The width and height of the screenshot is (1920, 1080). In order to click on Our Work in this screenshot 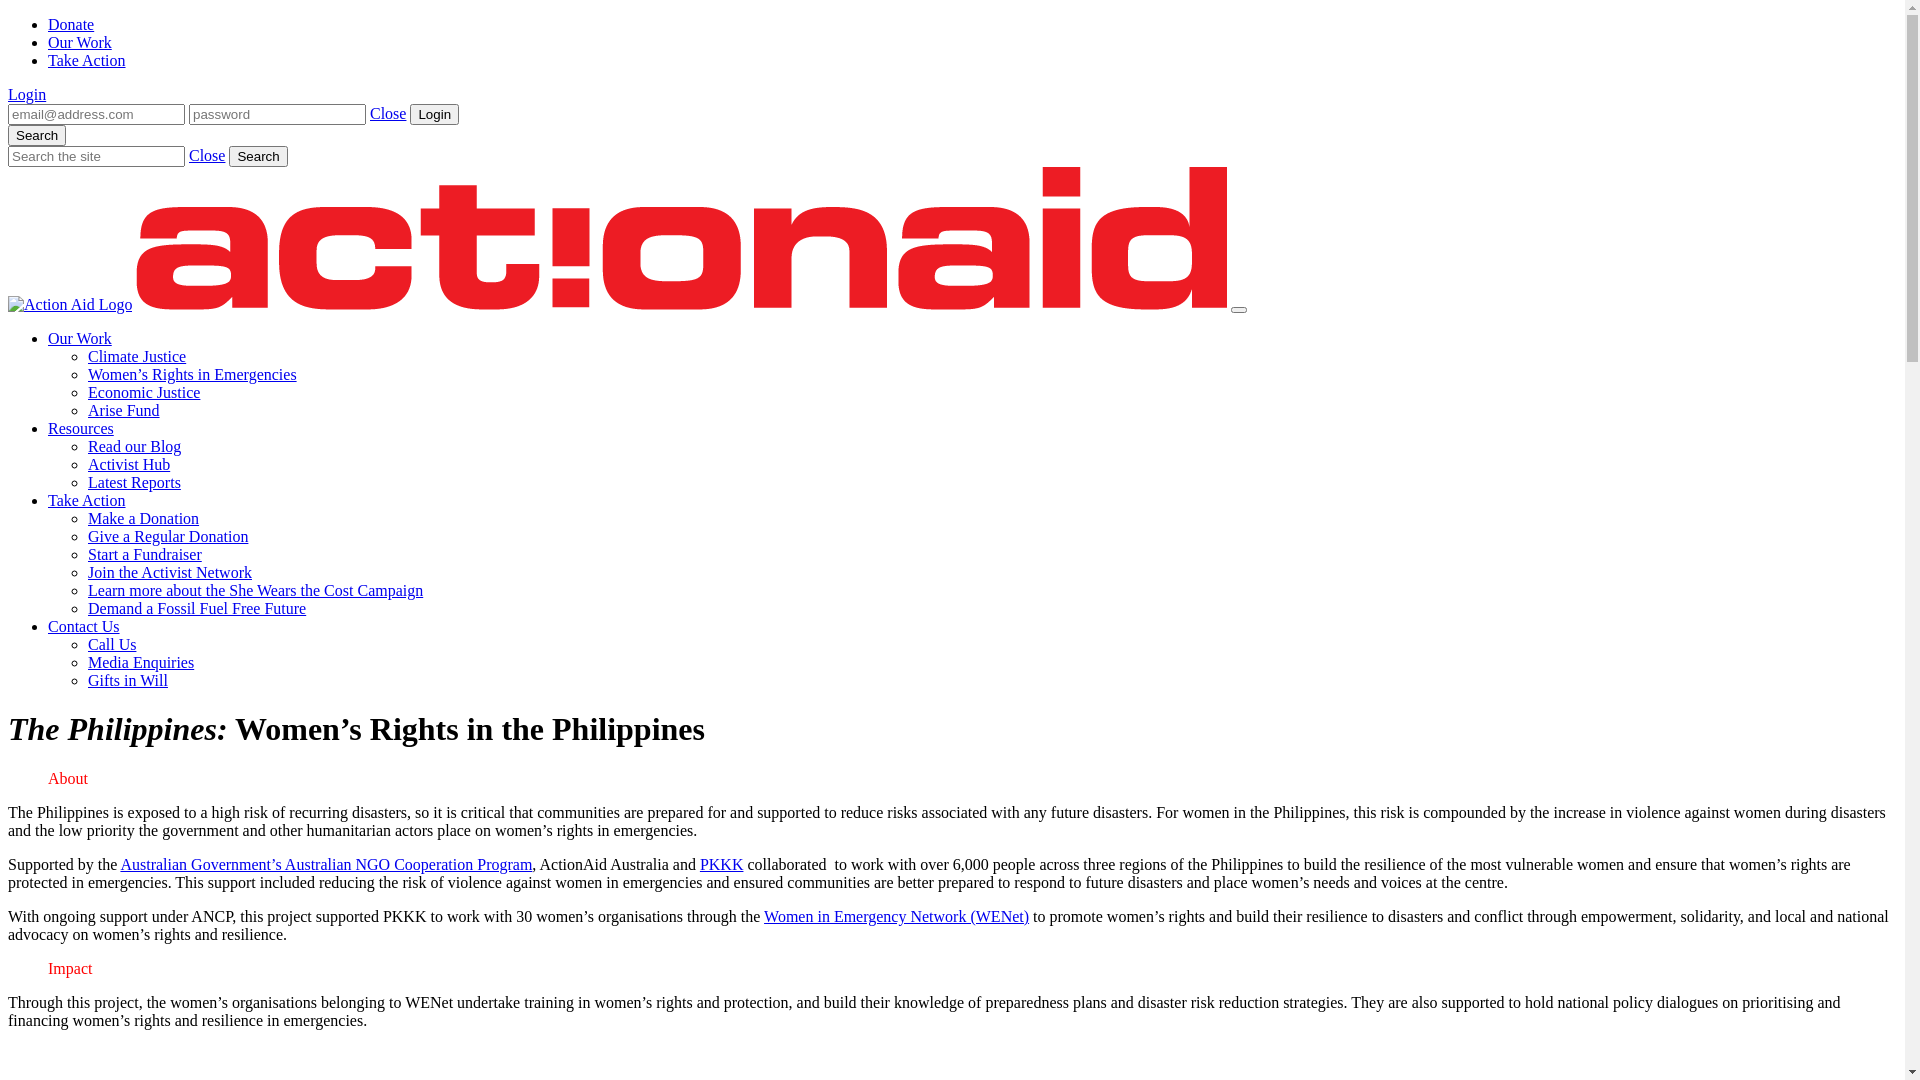, I will do `click(80, 338)`.